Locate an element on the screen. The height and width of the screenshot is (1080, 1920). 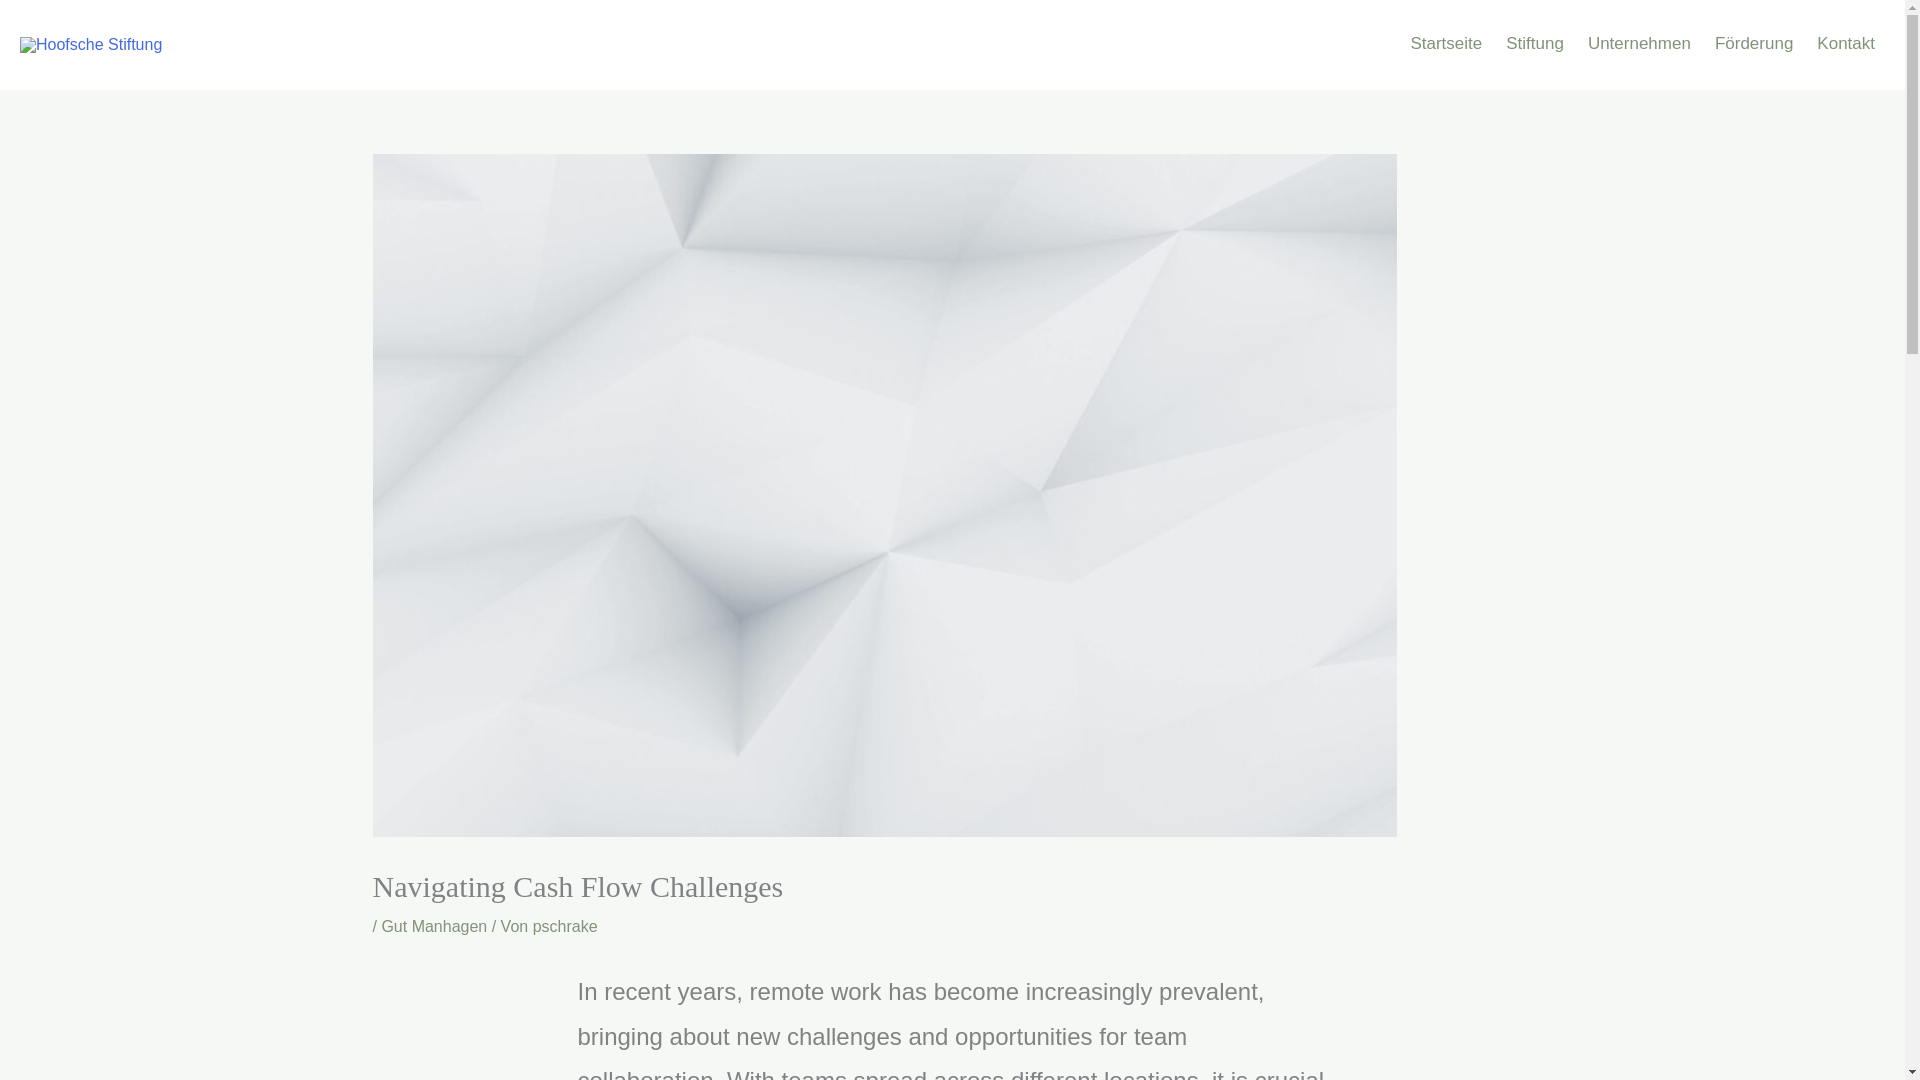
Unternehmen is located at coordinates (1638, 45).